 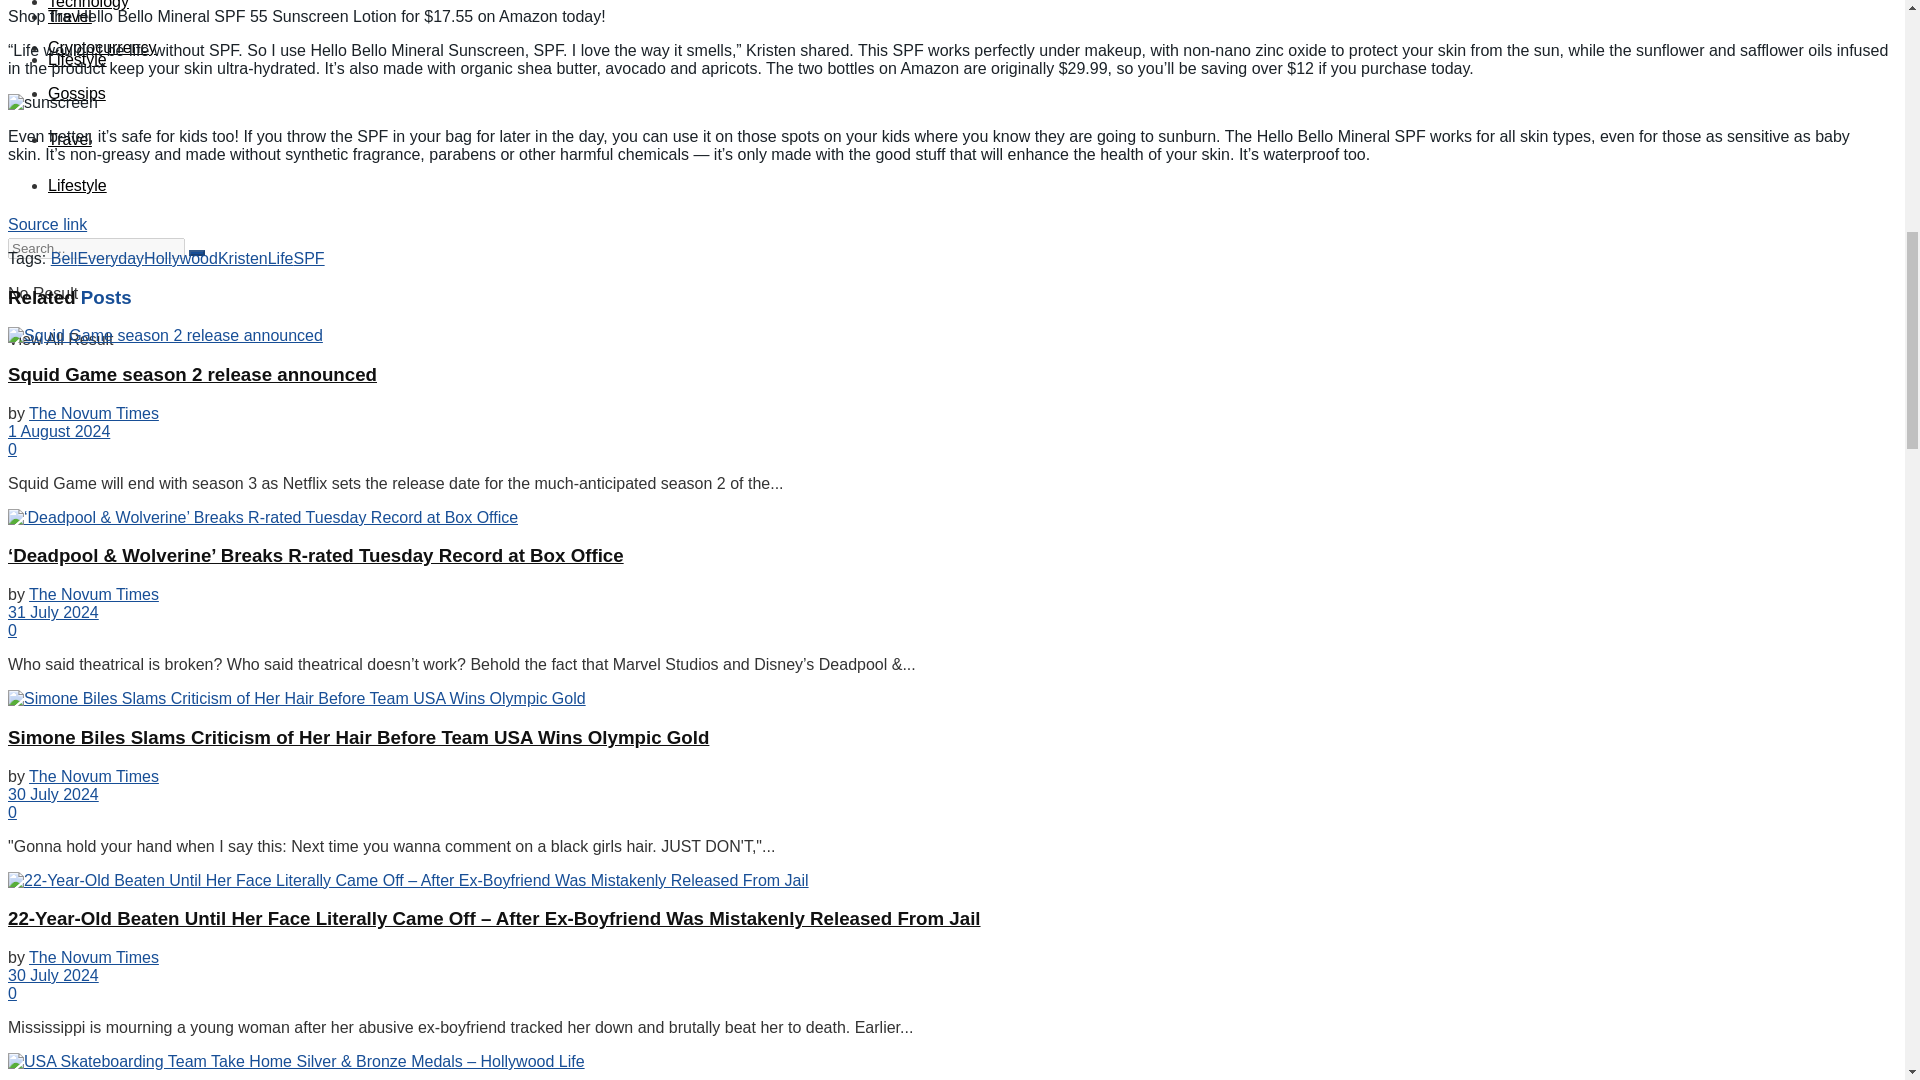 I want to click on Squid Game season 2 release announced, so click(x=164, y=336).